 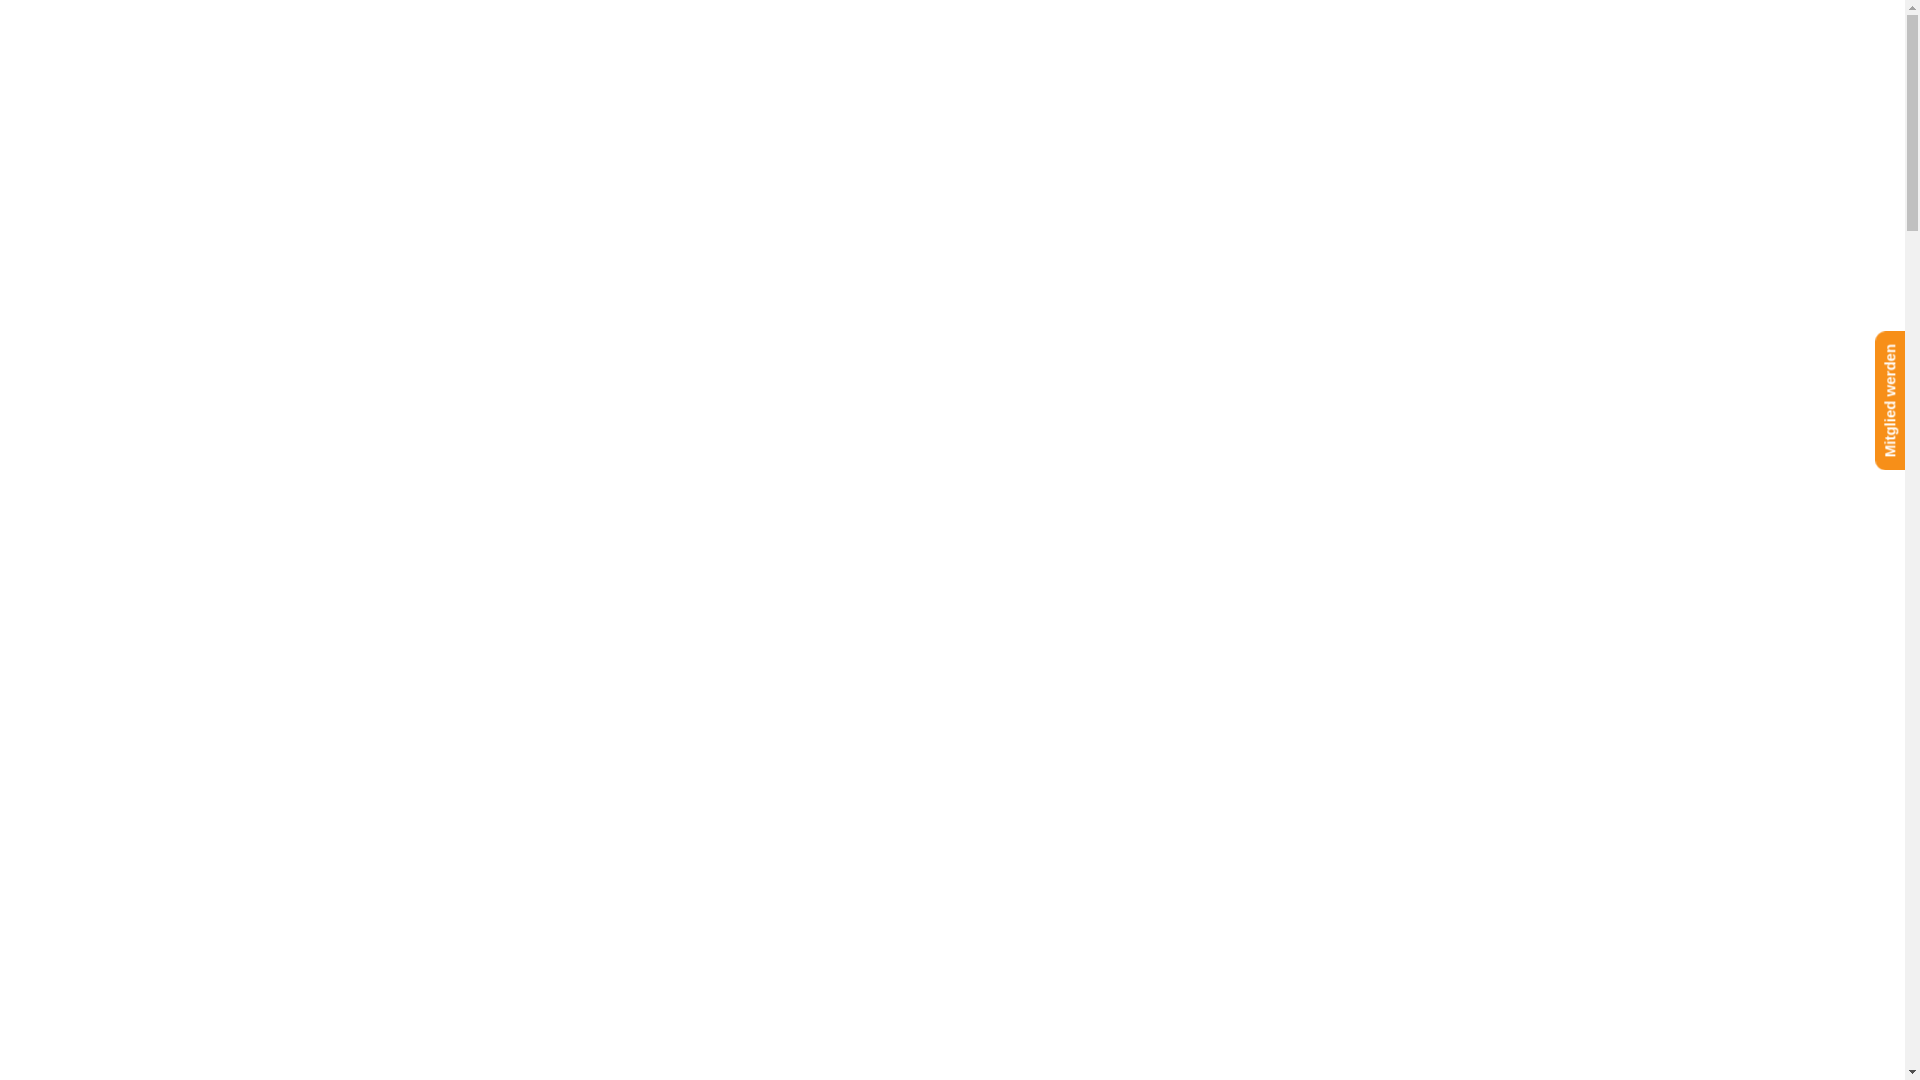 I want to click on +43314222148, so click(x=90, y=278).